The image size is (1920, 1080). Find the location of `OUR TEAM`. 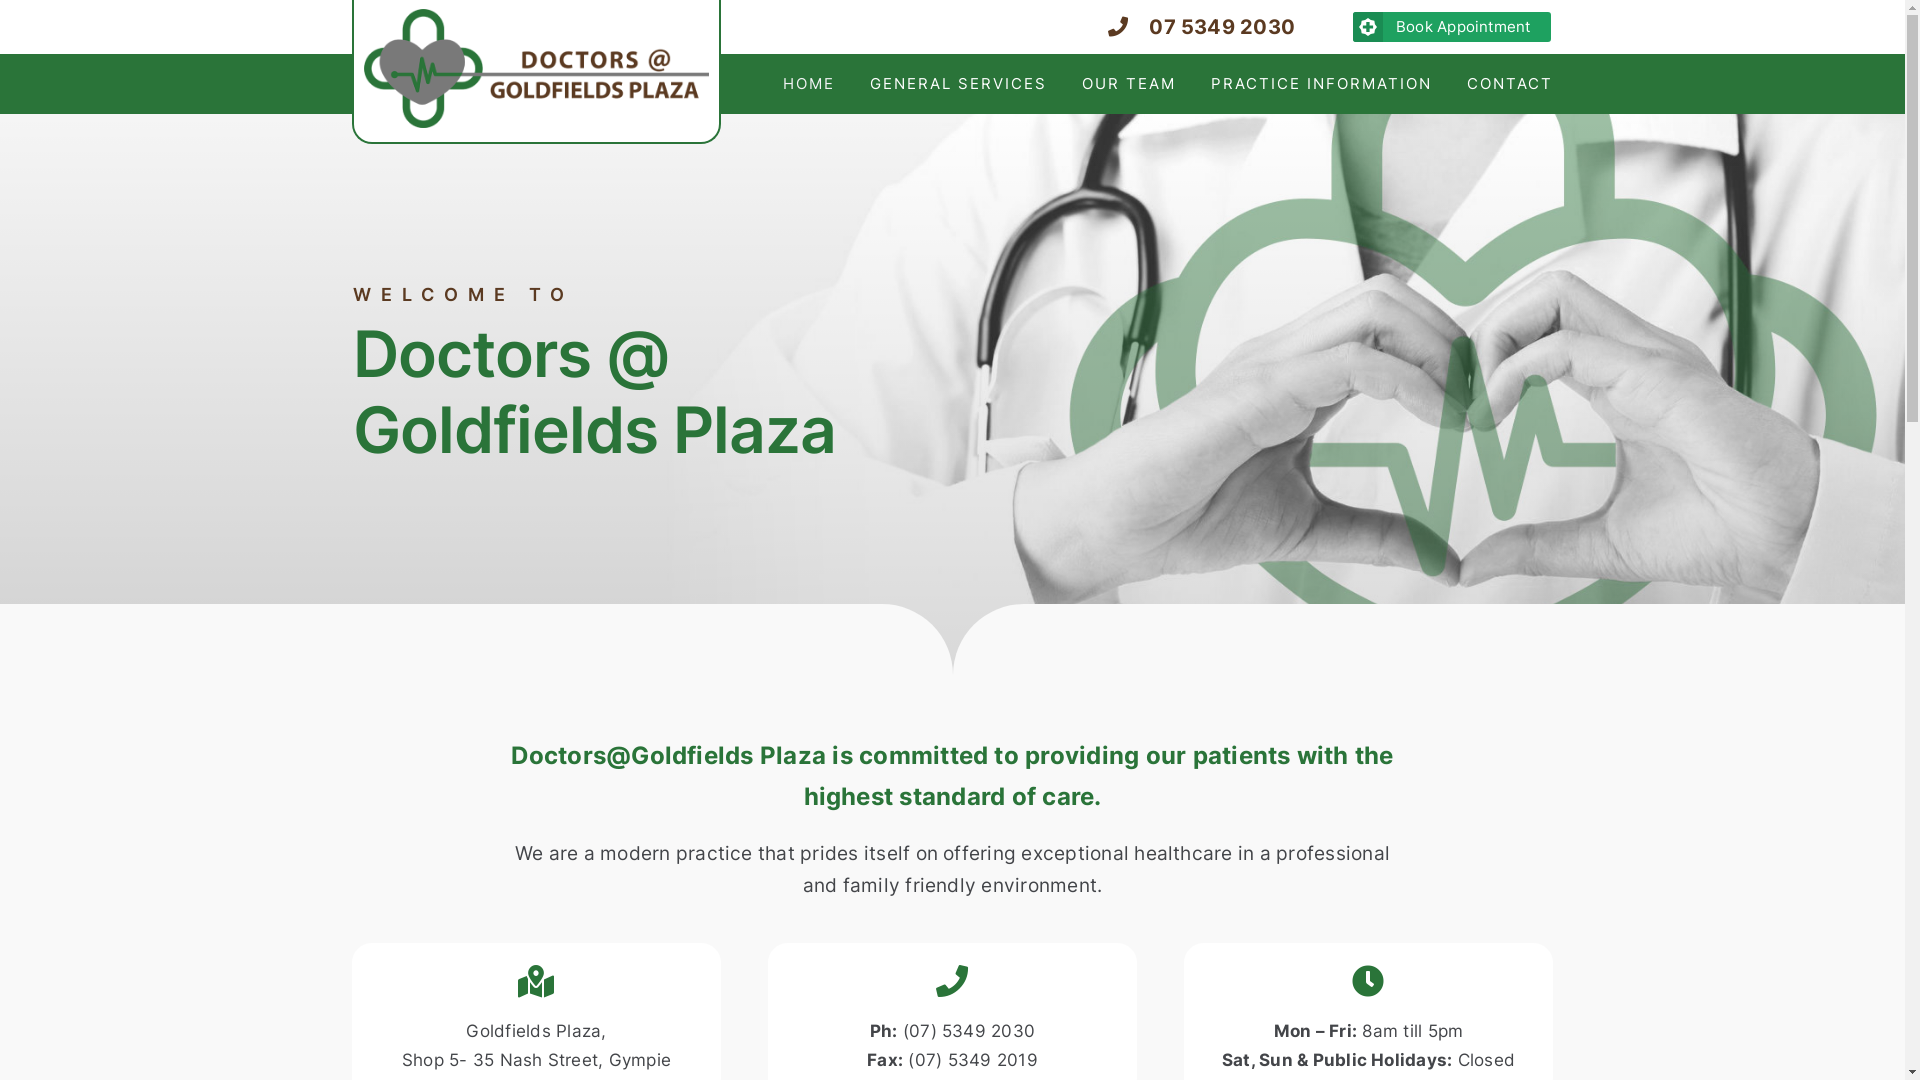

OUR TEAM is located at coordinates (1129, 84).